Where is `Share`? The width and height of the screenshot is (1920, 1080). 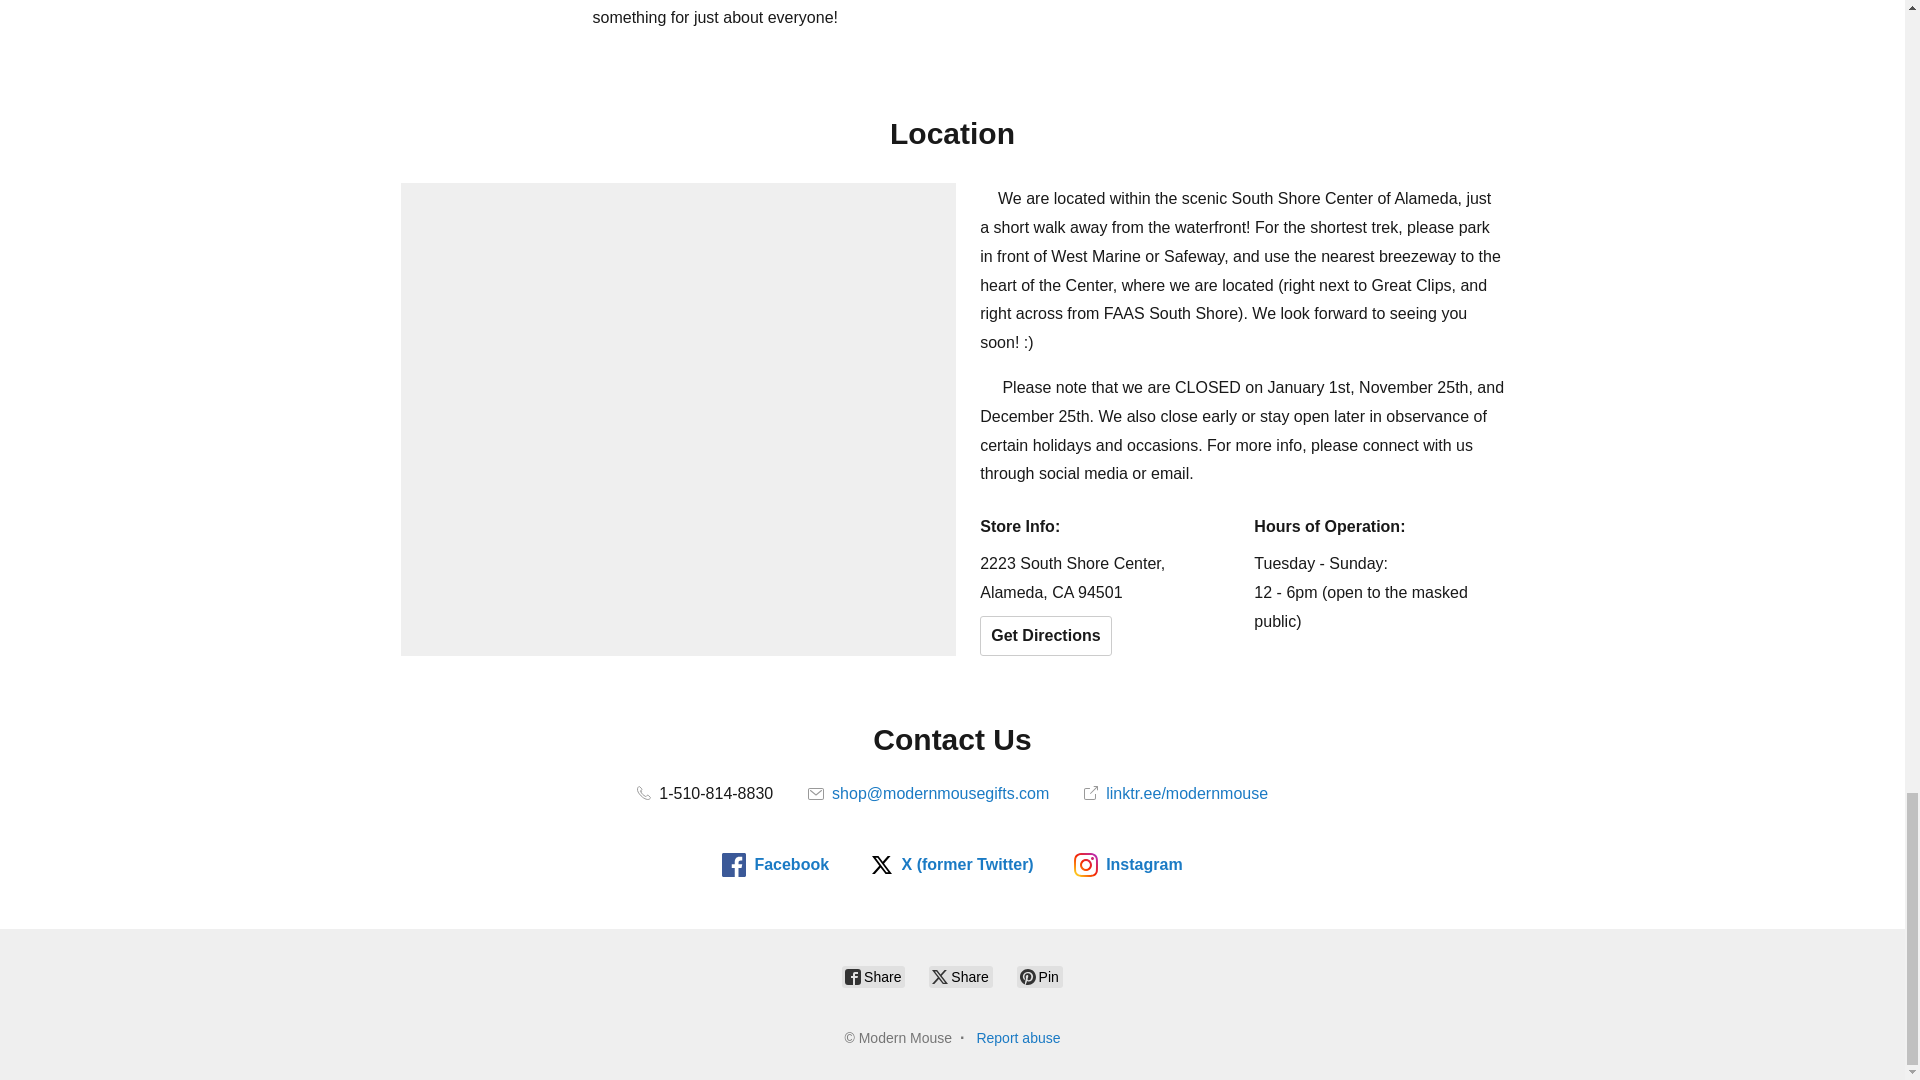
Share is located at coordinates (960, 976).